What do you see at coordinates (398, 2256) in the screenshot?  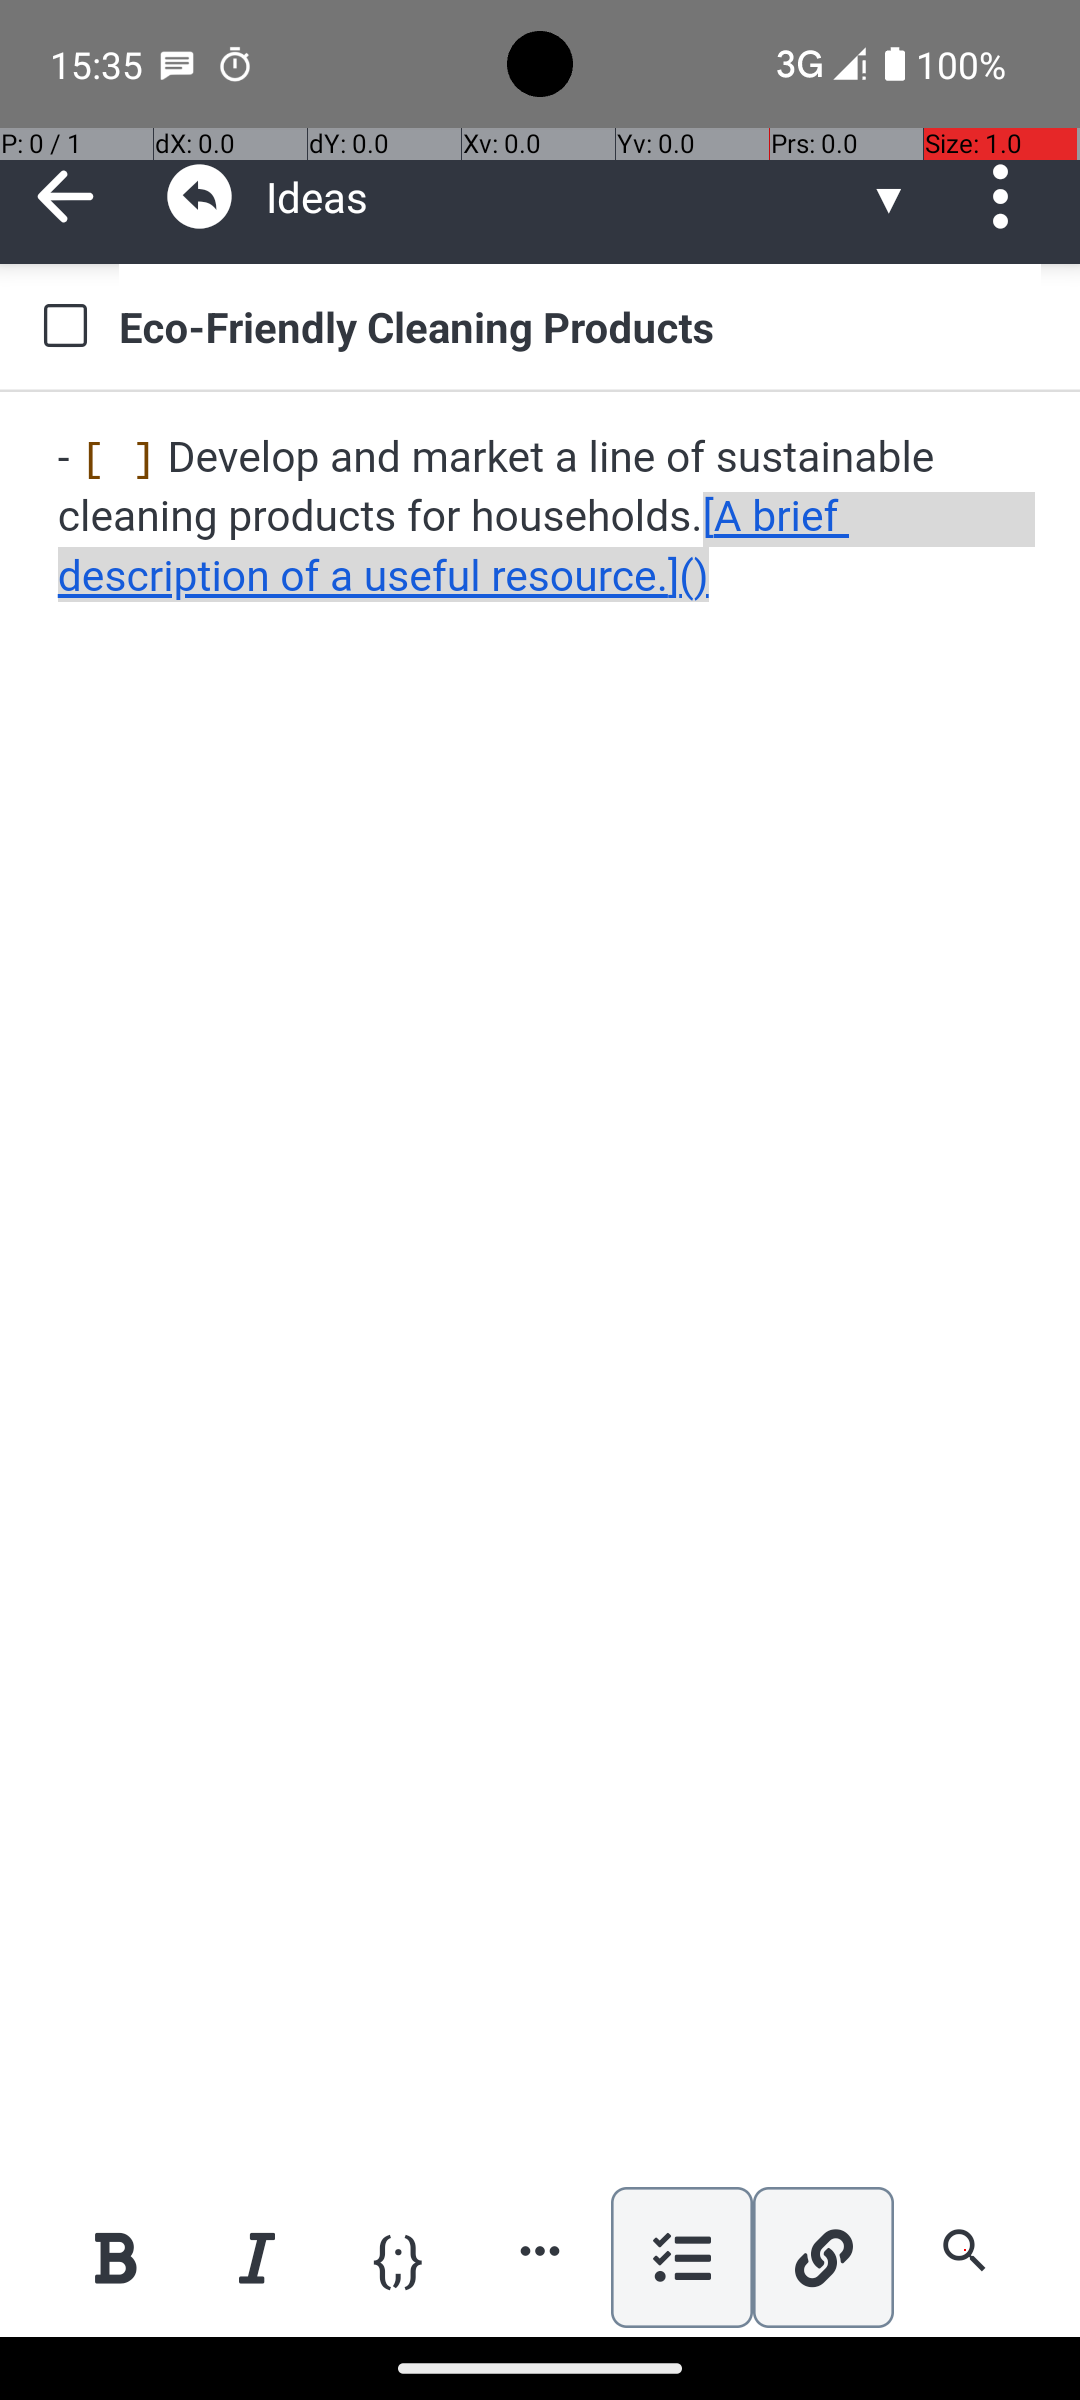 I see `Code` at bounding box center [398, 2256].